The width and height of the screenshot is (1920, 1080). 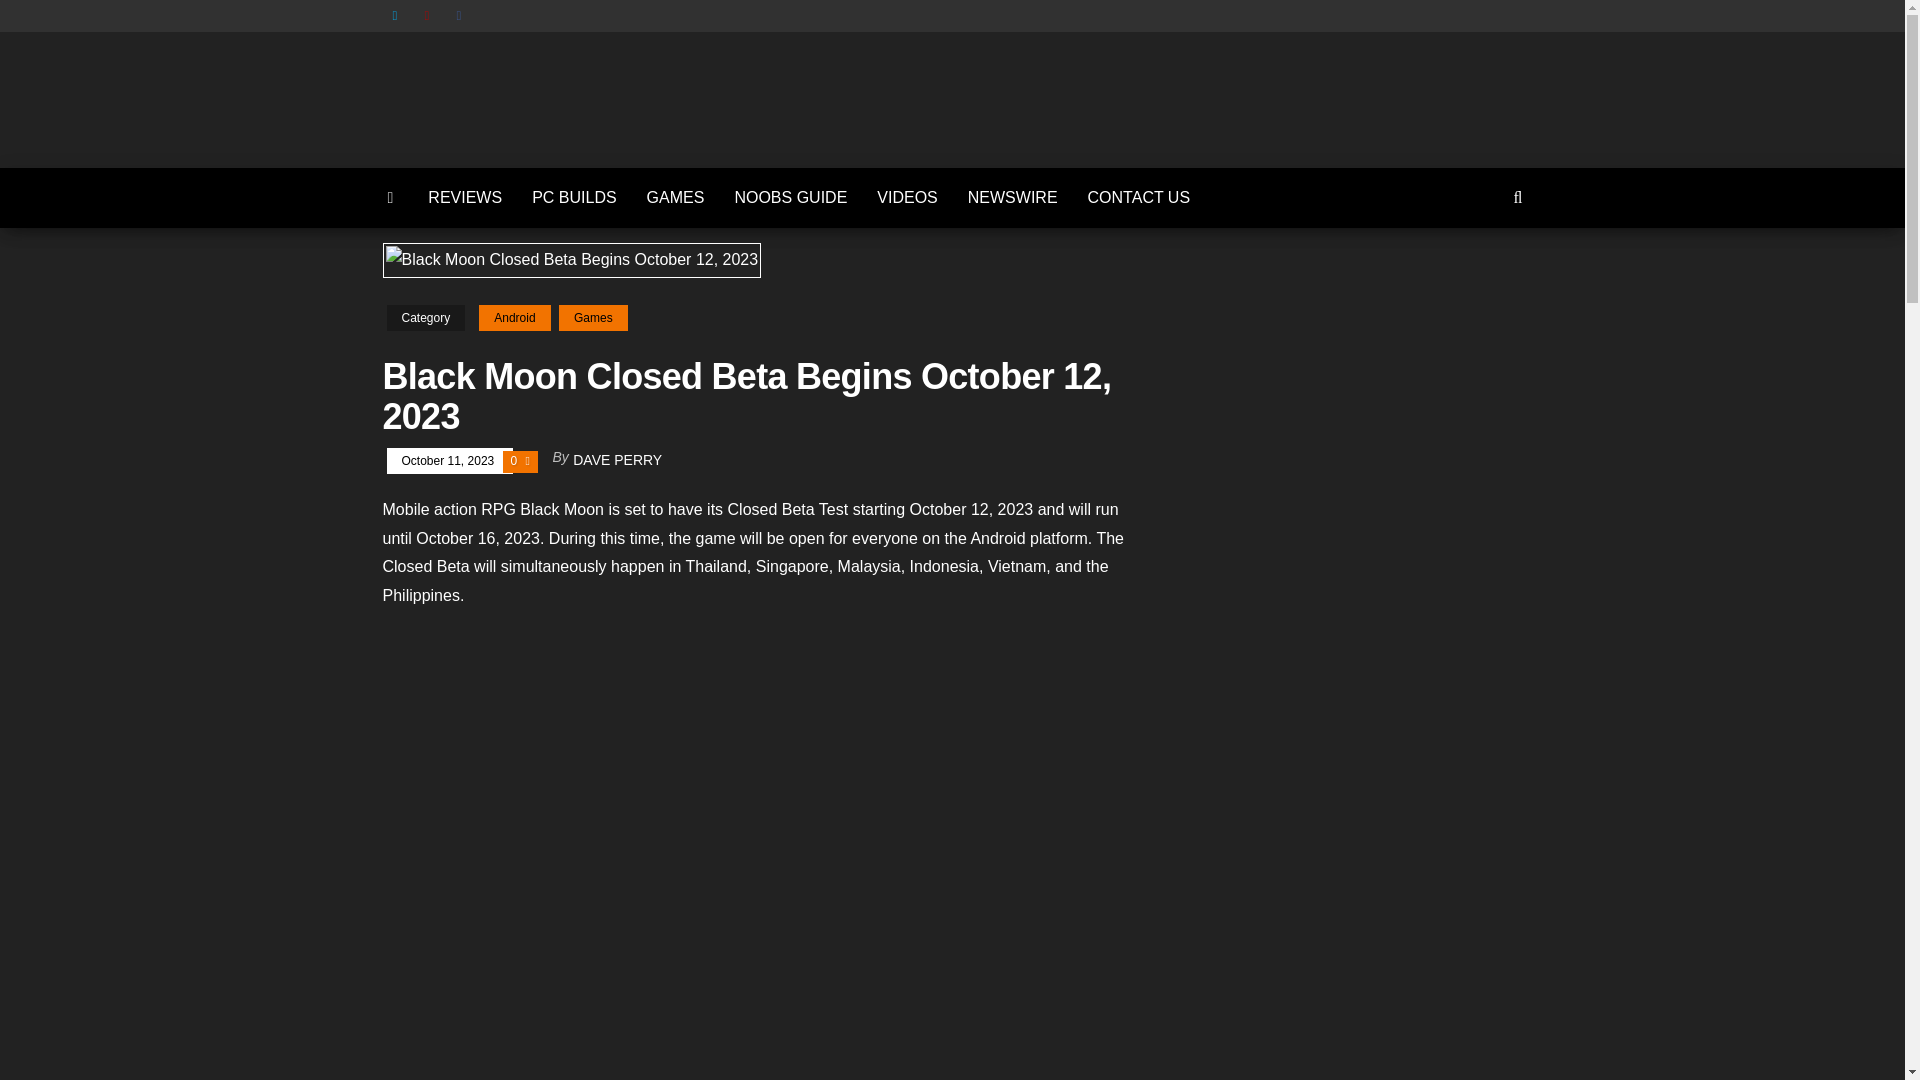 What do you see at coordinates (1036, 118) in the screenshot?
I see `Urbantechnoobs` at bounding box center [1036, 118].